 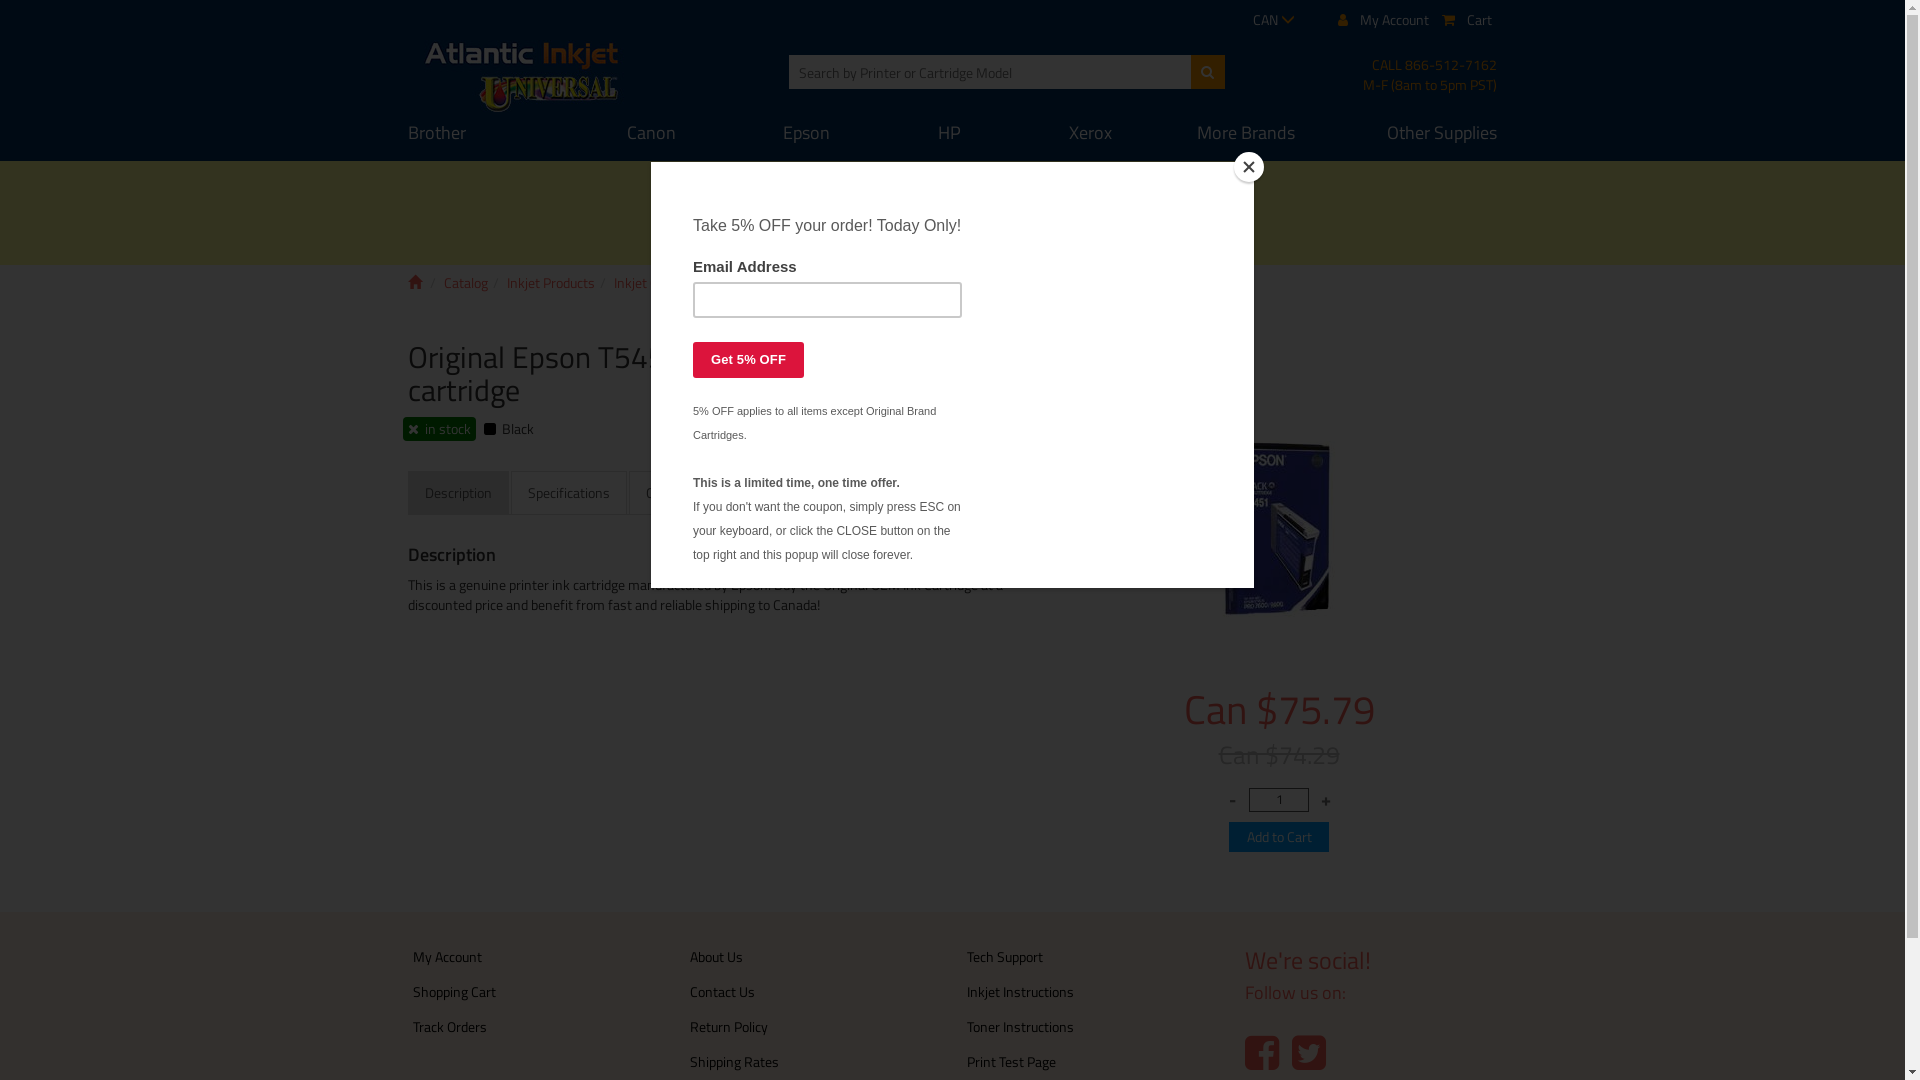 I want to click on Print Test Page, so click(x=1012, y=1062).